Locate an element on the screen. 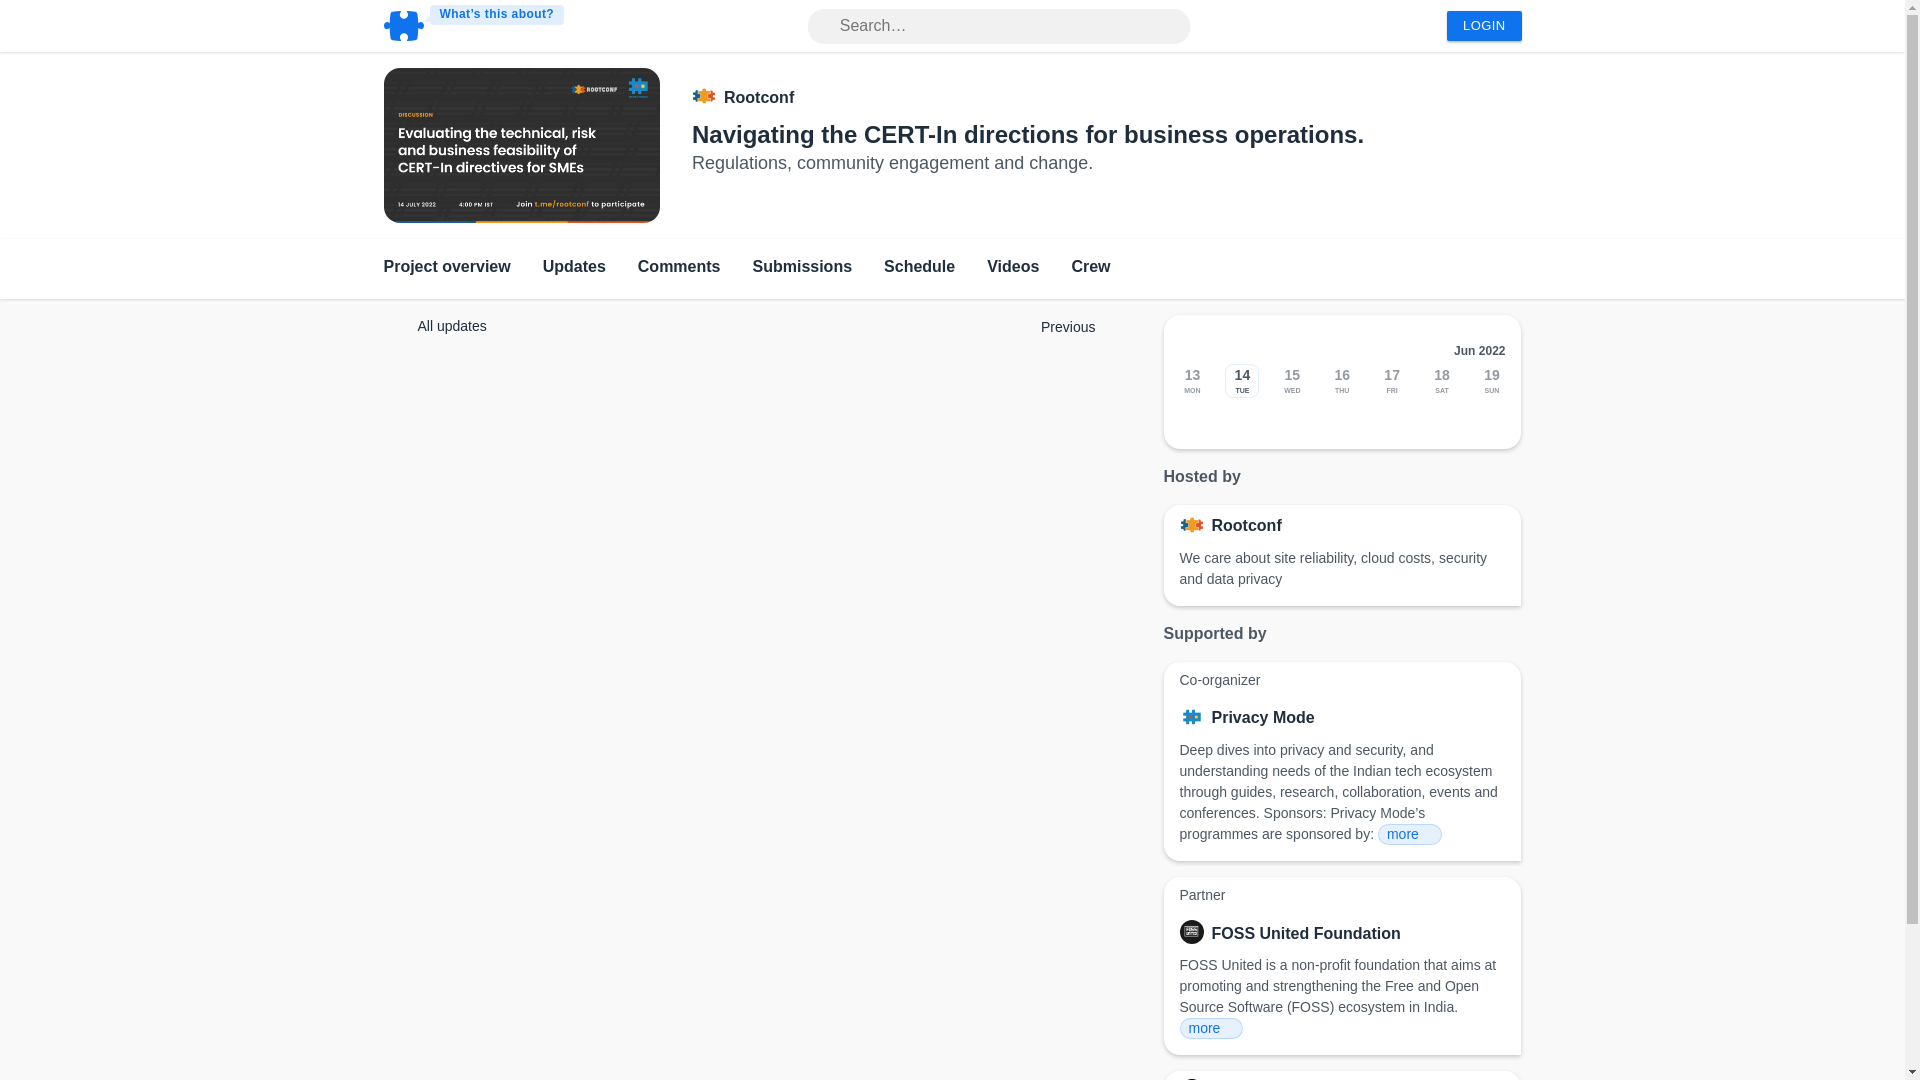  Updates is located at coordinates (574, 268).